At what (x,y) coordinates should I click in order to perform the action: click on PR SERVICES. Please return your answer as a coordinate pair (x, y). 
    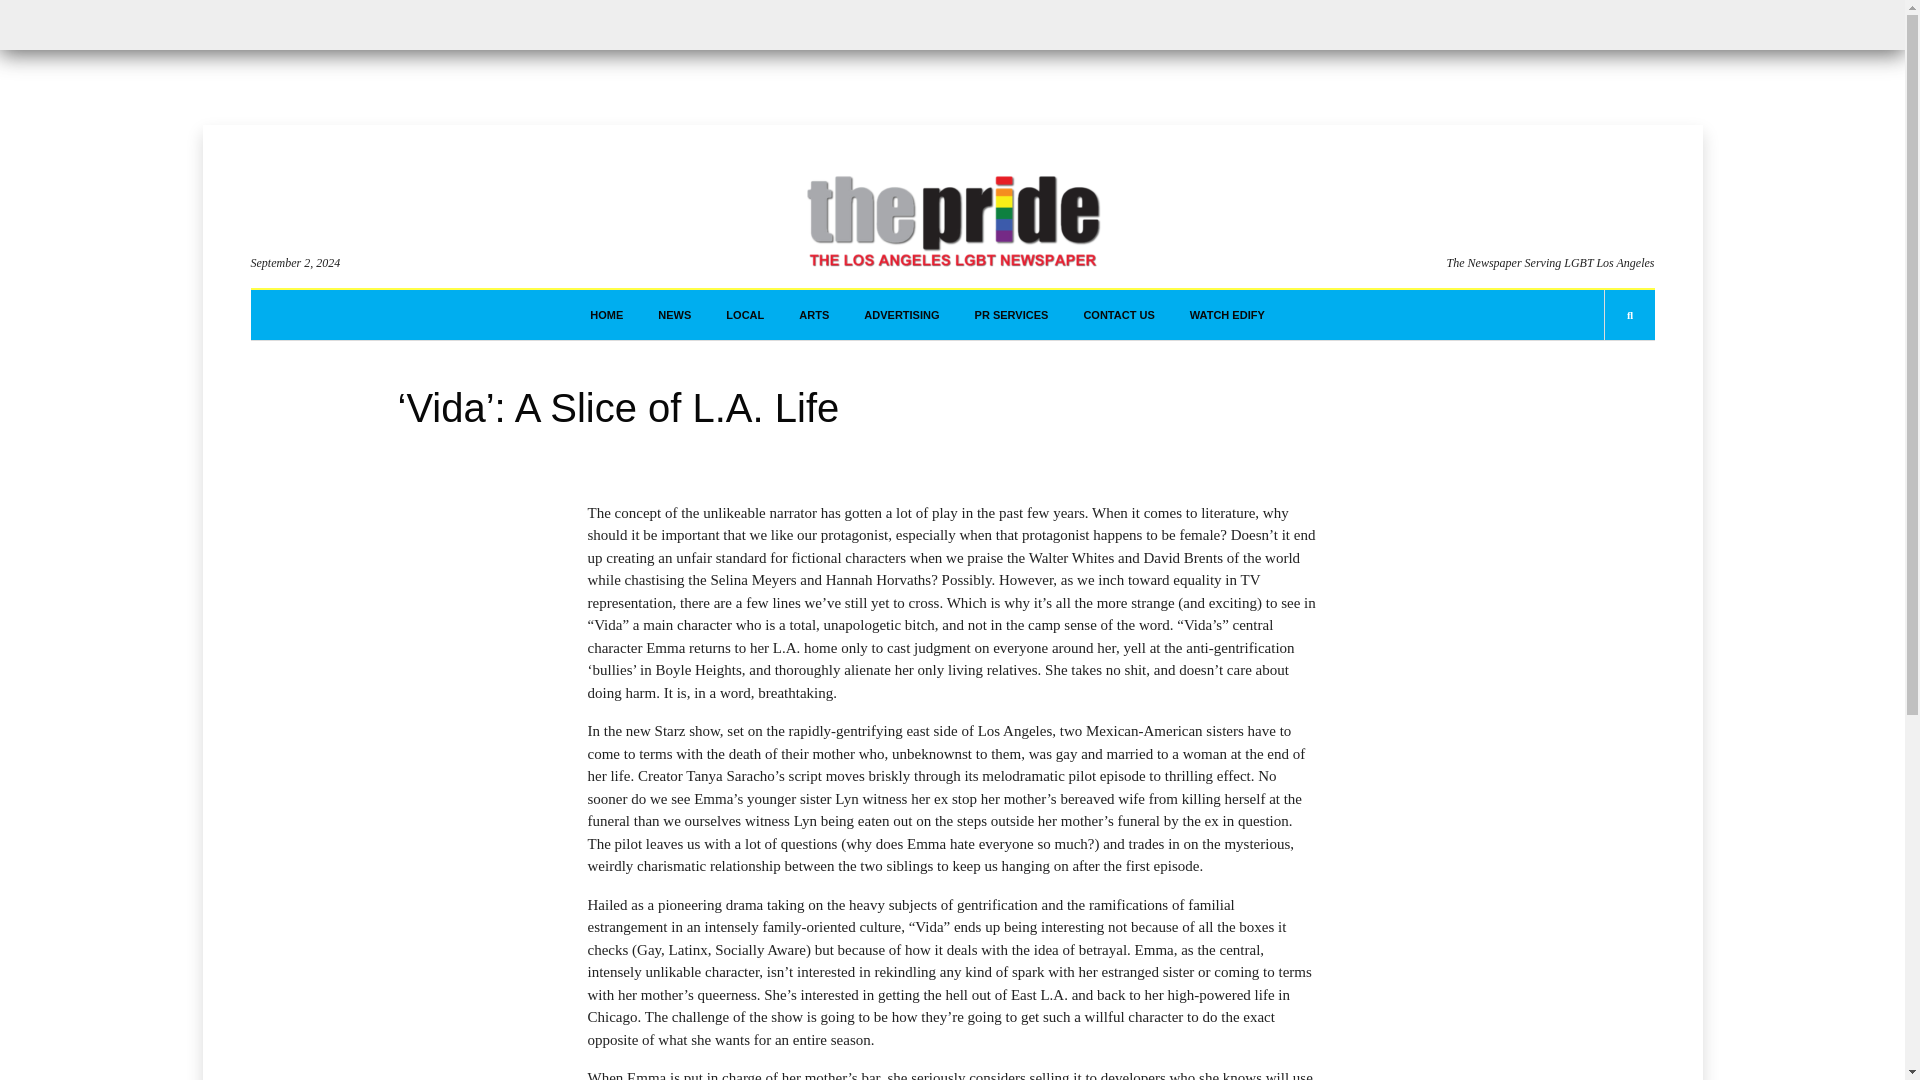
    Looking at the image, I should click on (1012, 315).